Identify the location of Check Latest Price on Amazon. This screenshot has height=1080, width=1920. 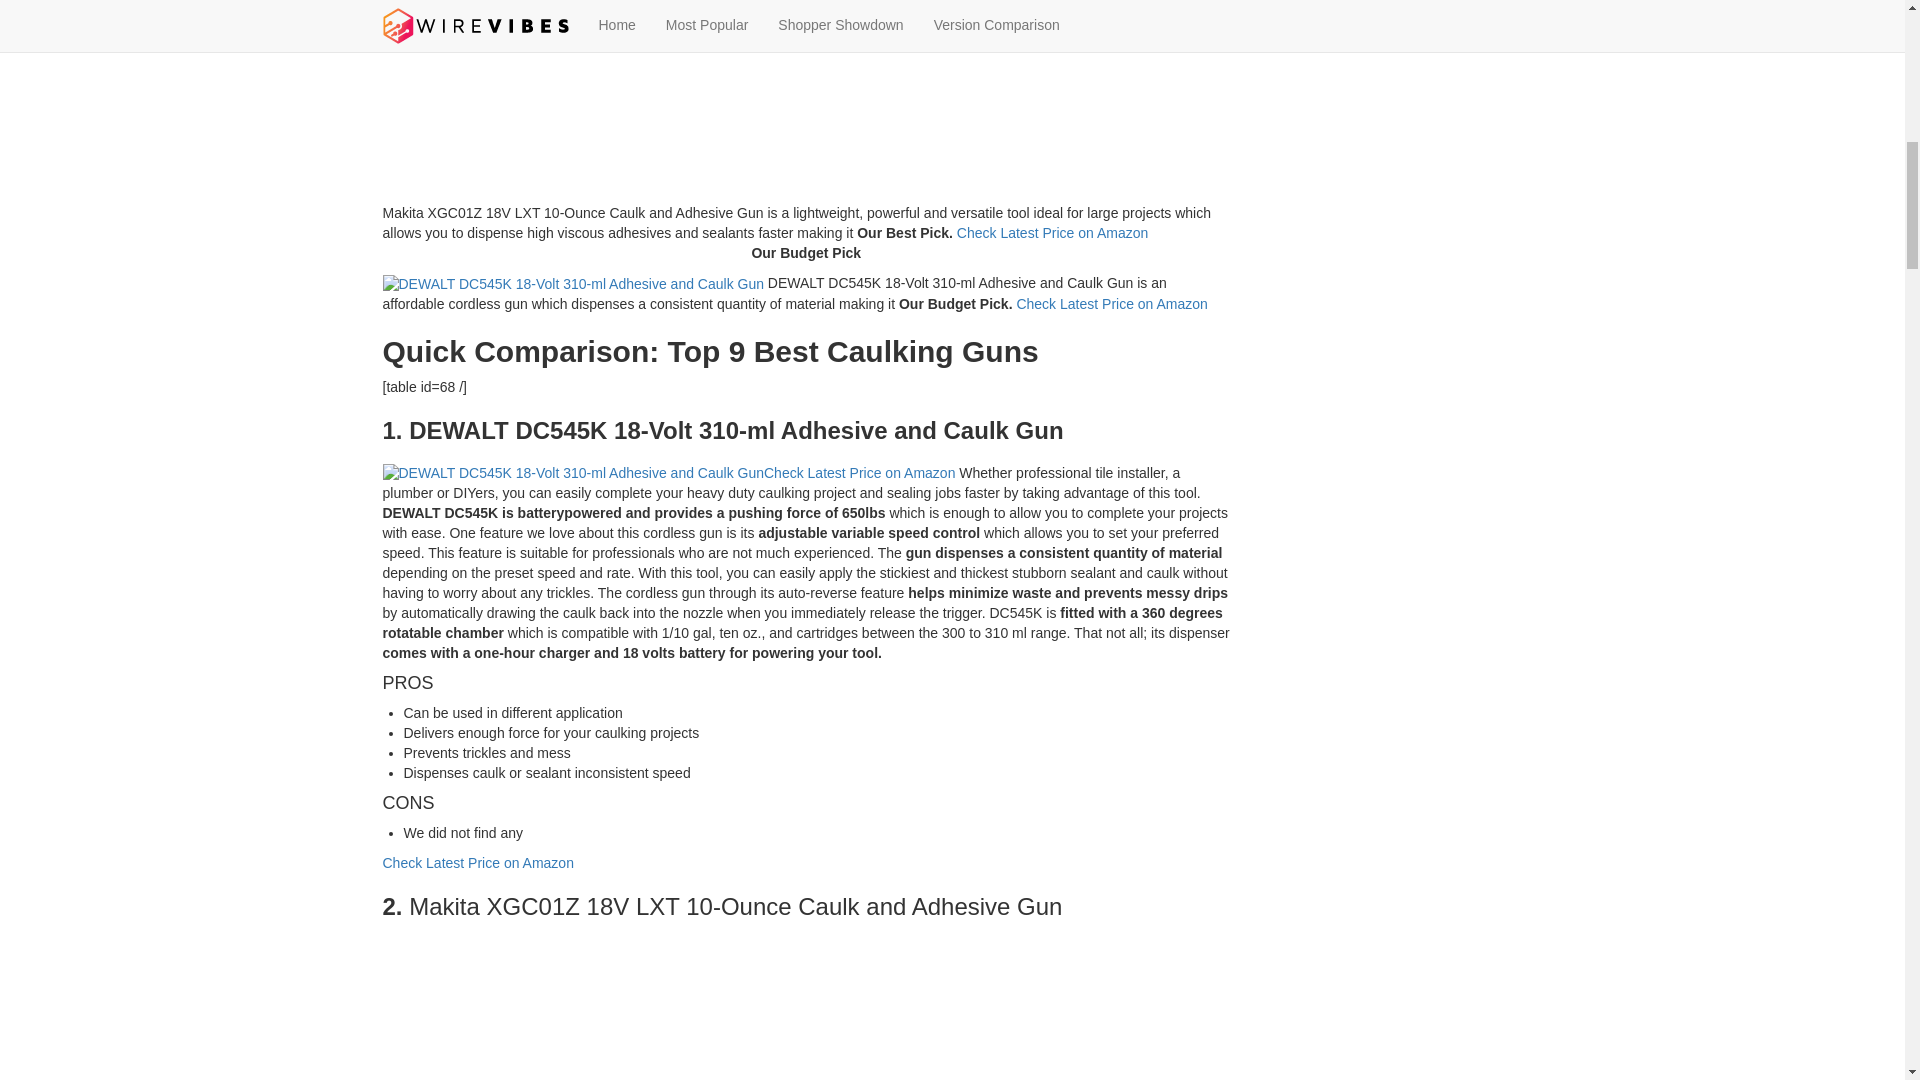
(1052, 232).